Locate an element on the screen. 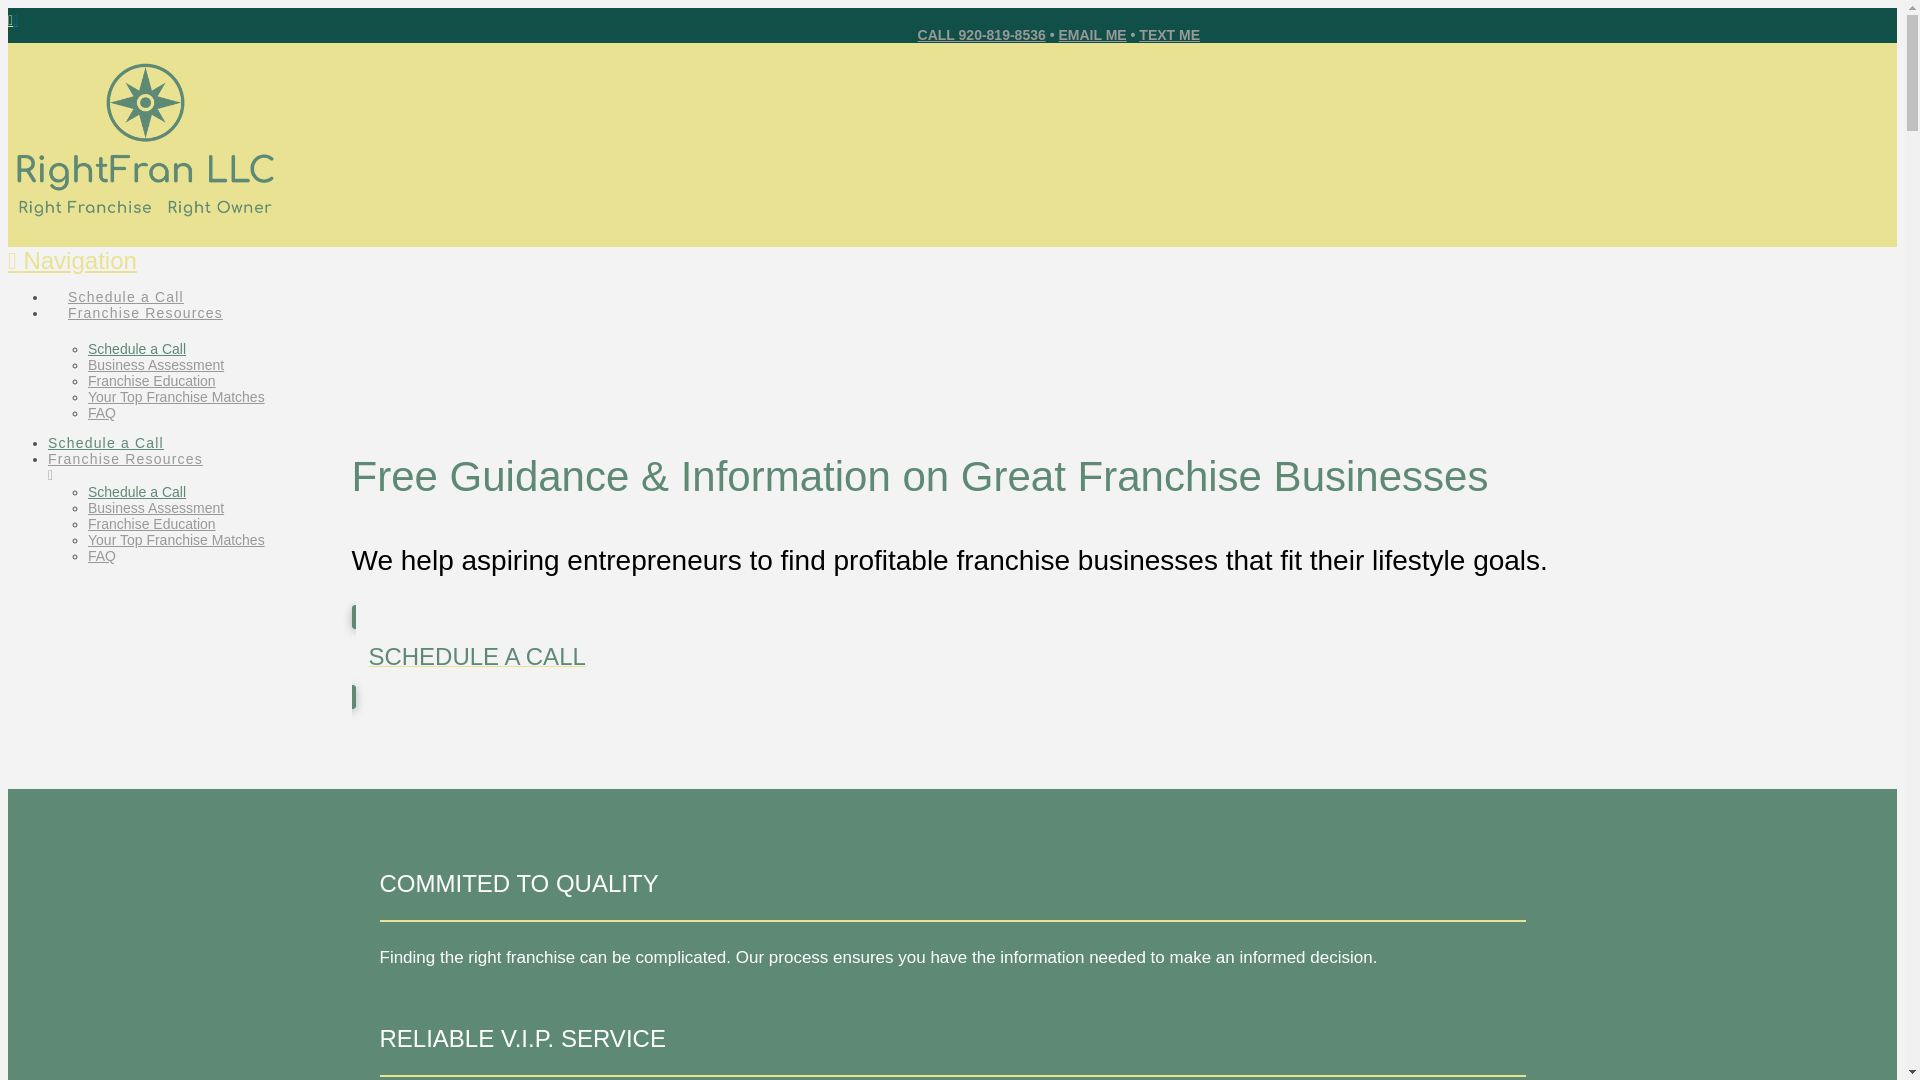  FAQ is located at coordinates (102, 413).